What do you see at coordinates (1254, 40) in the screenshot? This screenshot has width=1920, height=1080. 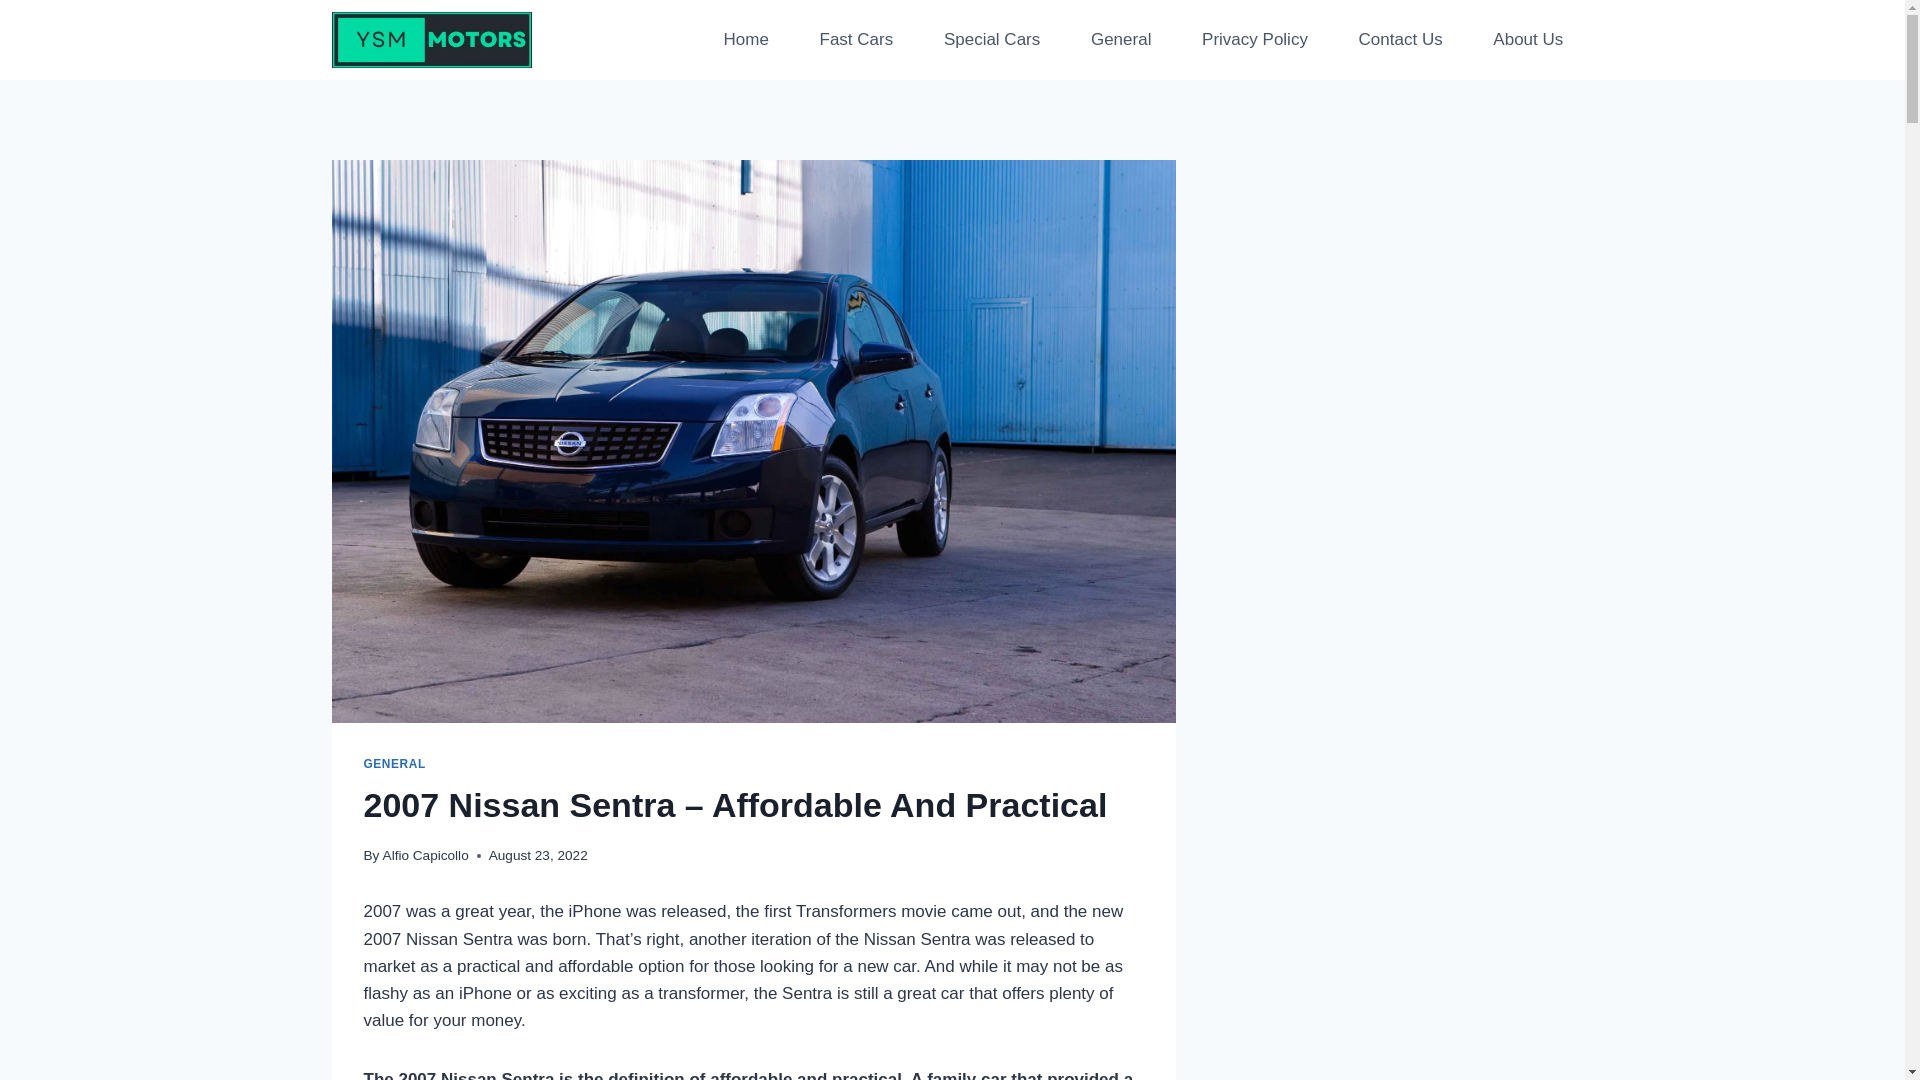 I see `Privacy Policy` at bounding box center [1254, 40].